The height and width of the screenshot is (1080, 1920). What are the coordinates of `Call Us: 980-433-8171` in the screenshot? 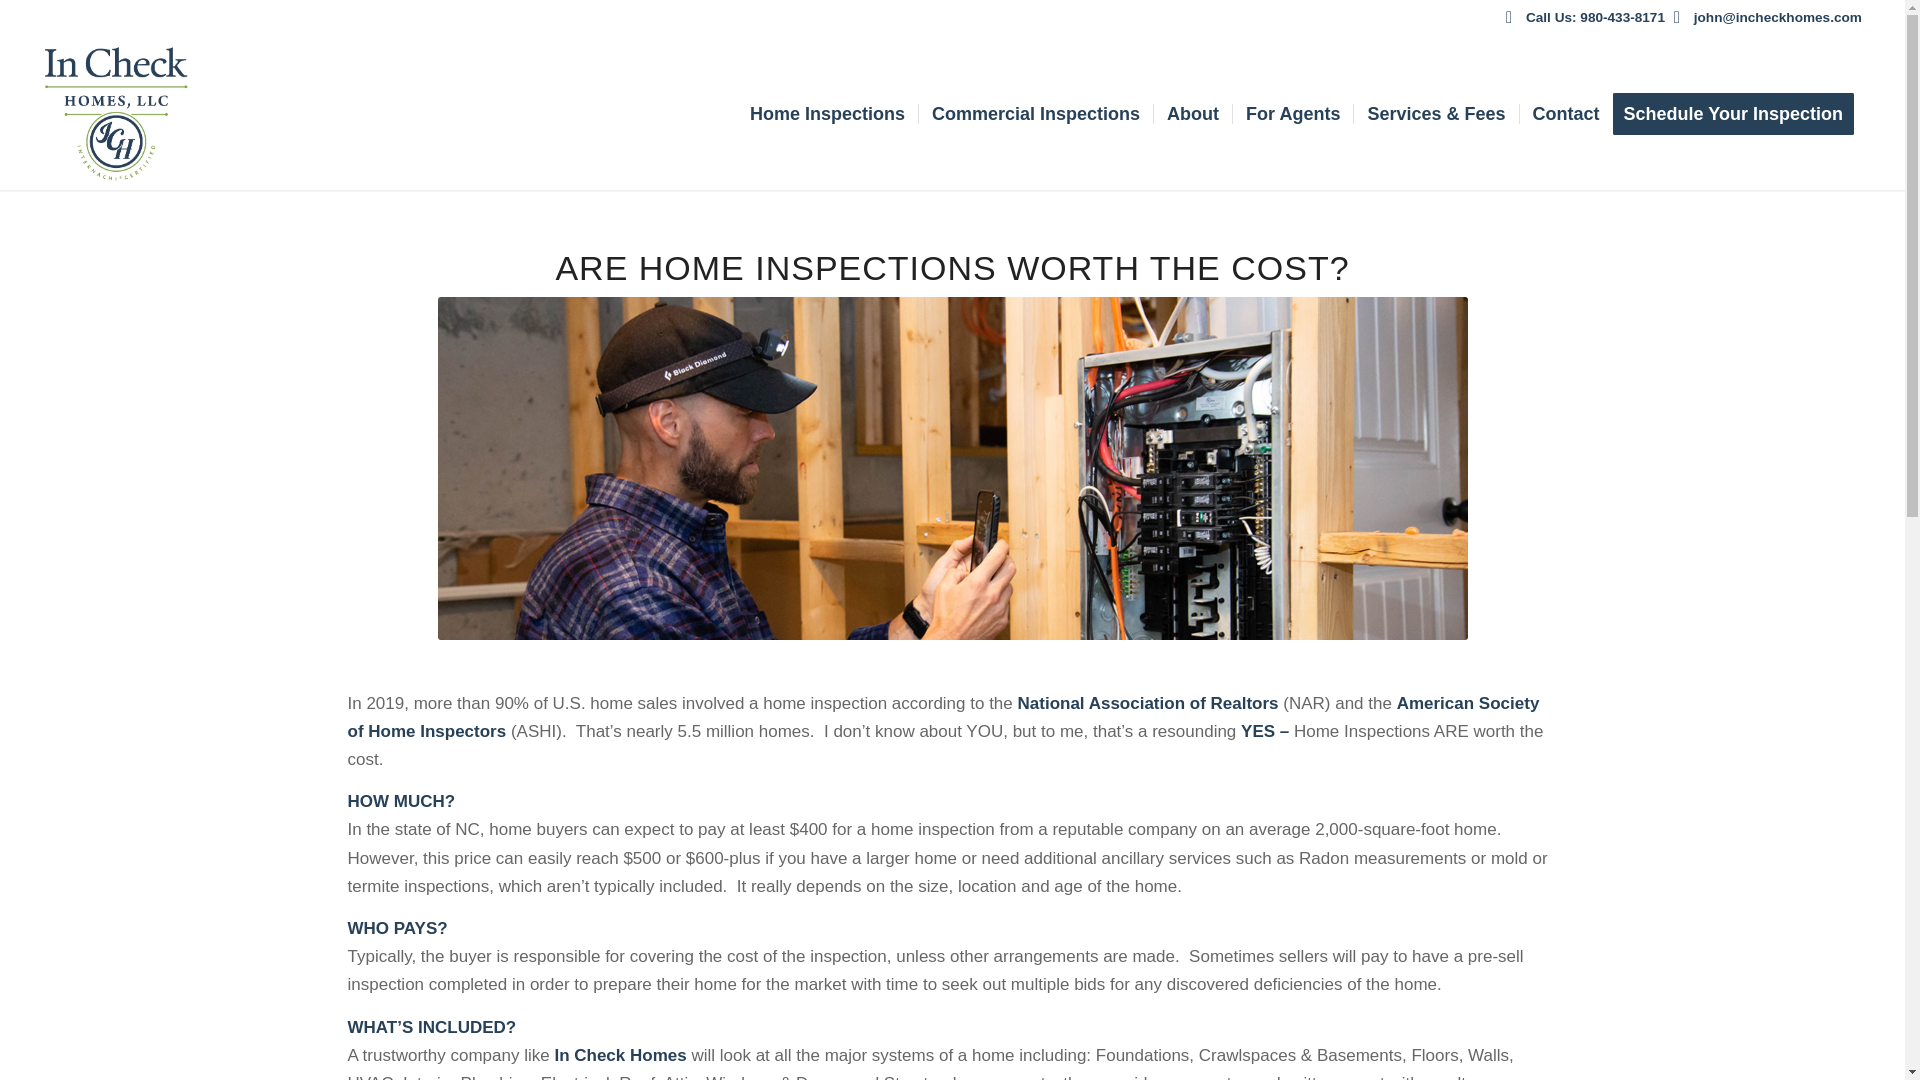 It's located at (1595, 16).